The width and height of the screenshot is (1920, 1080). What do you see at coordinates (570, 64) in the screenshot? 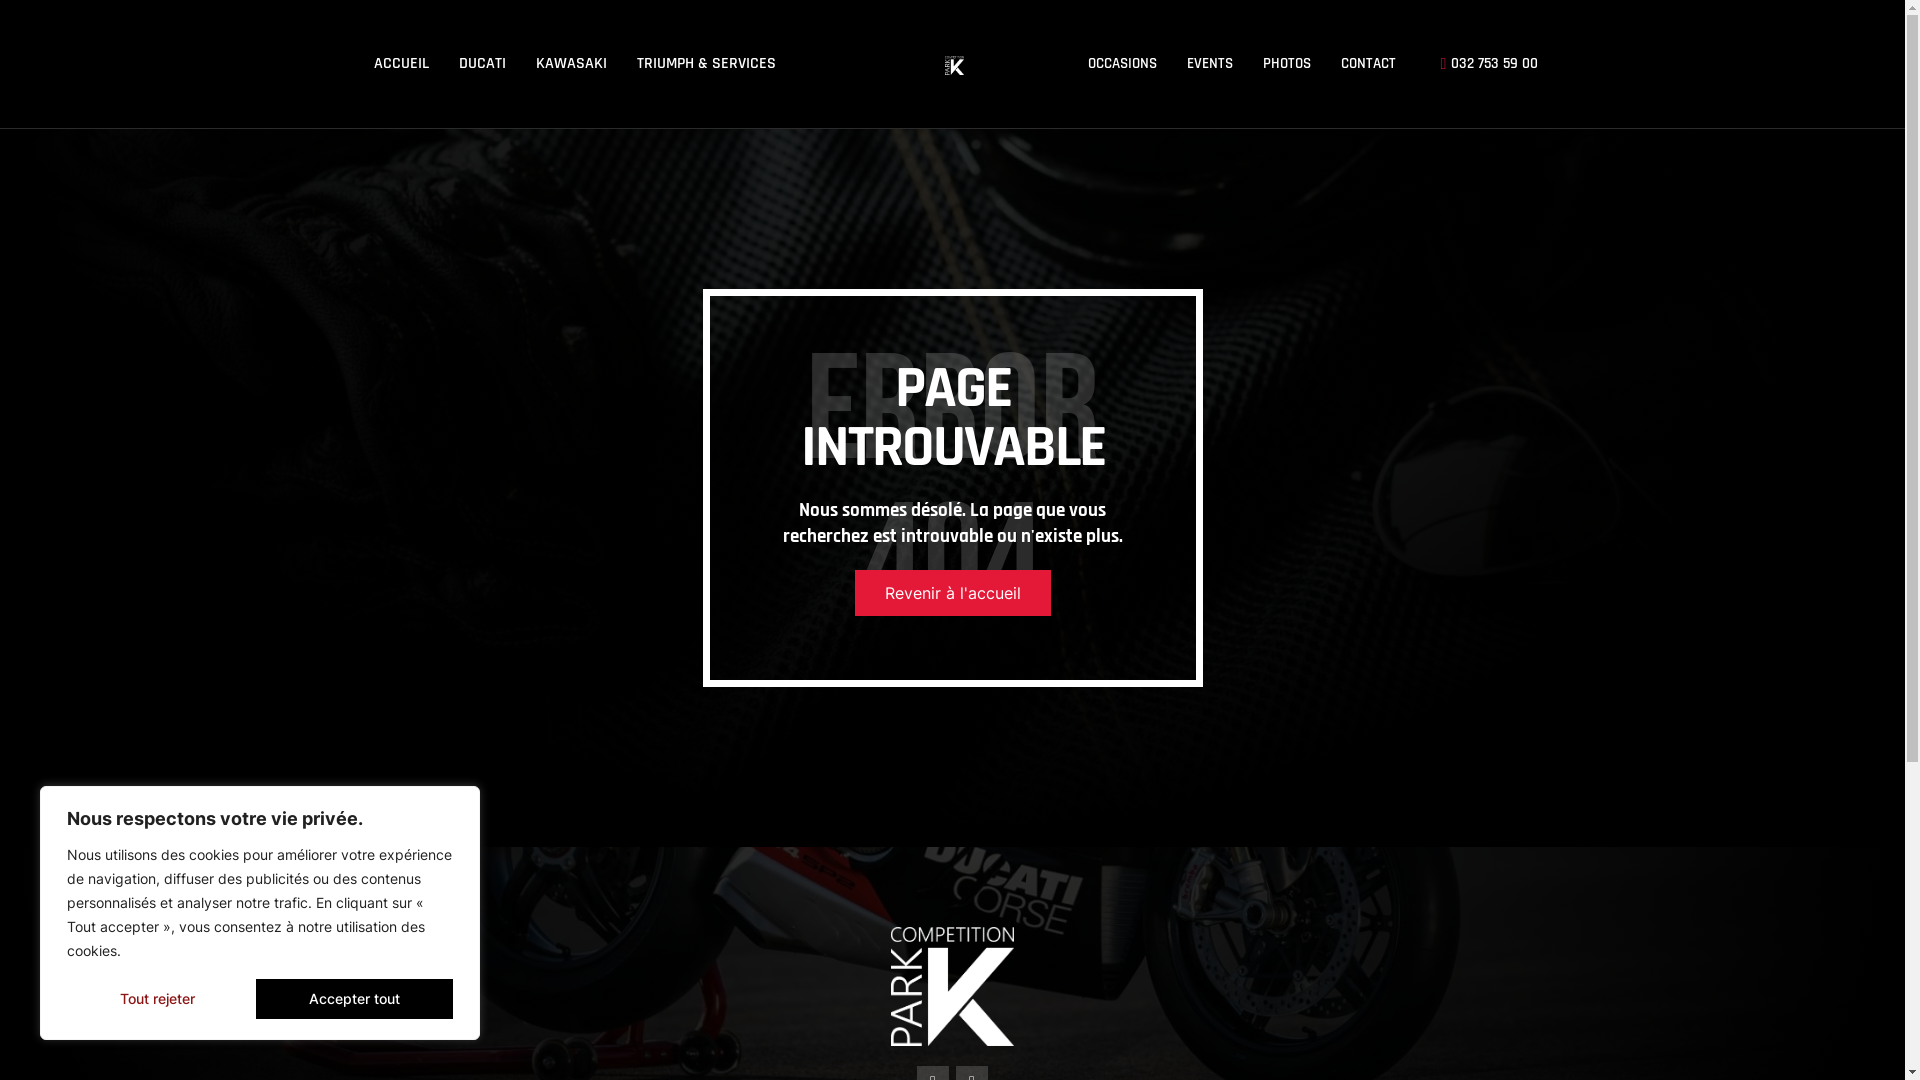
I see `KAWASAKI` at bounding box center [570, 64].